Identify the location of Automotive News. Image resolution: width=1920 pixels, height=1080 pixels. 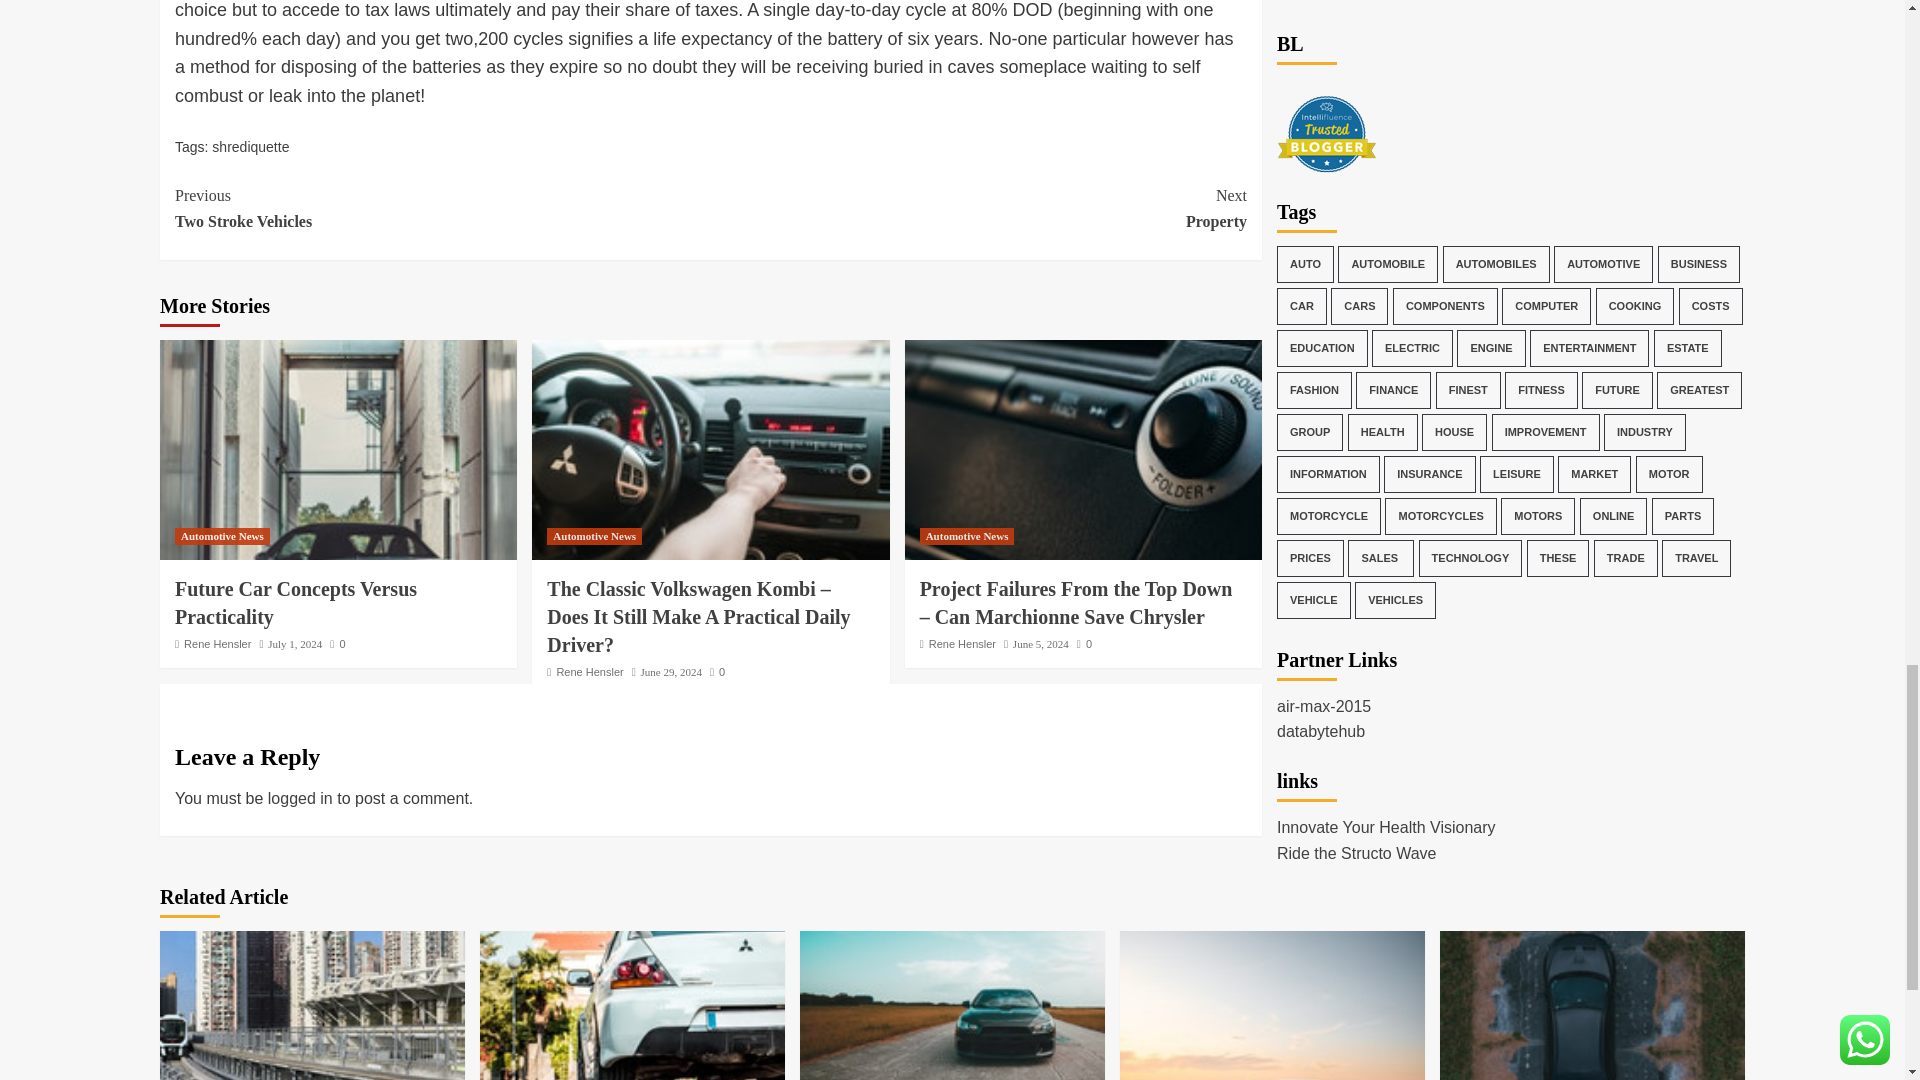
(594, 536).